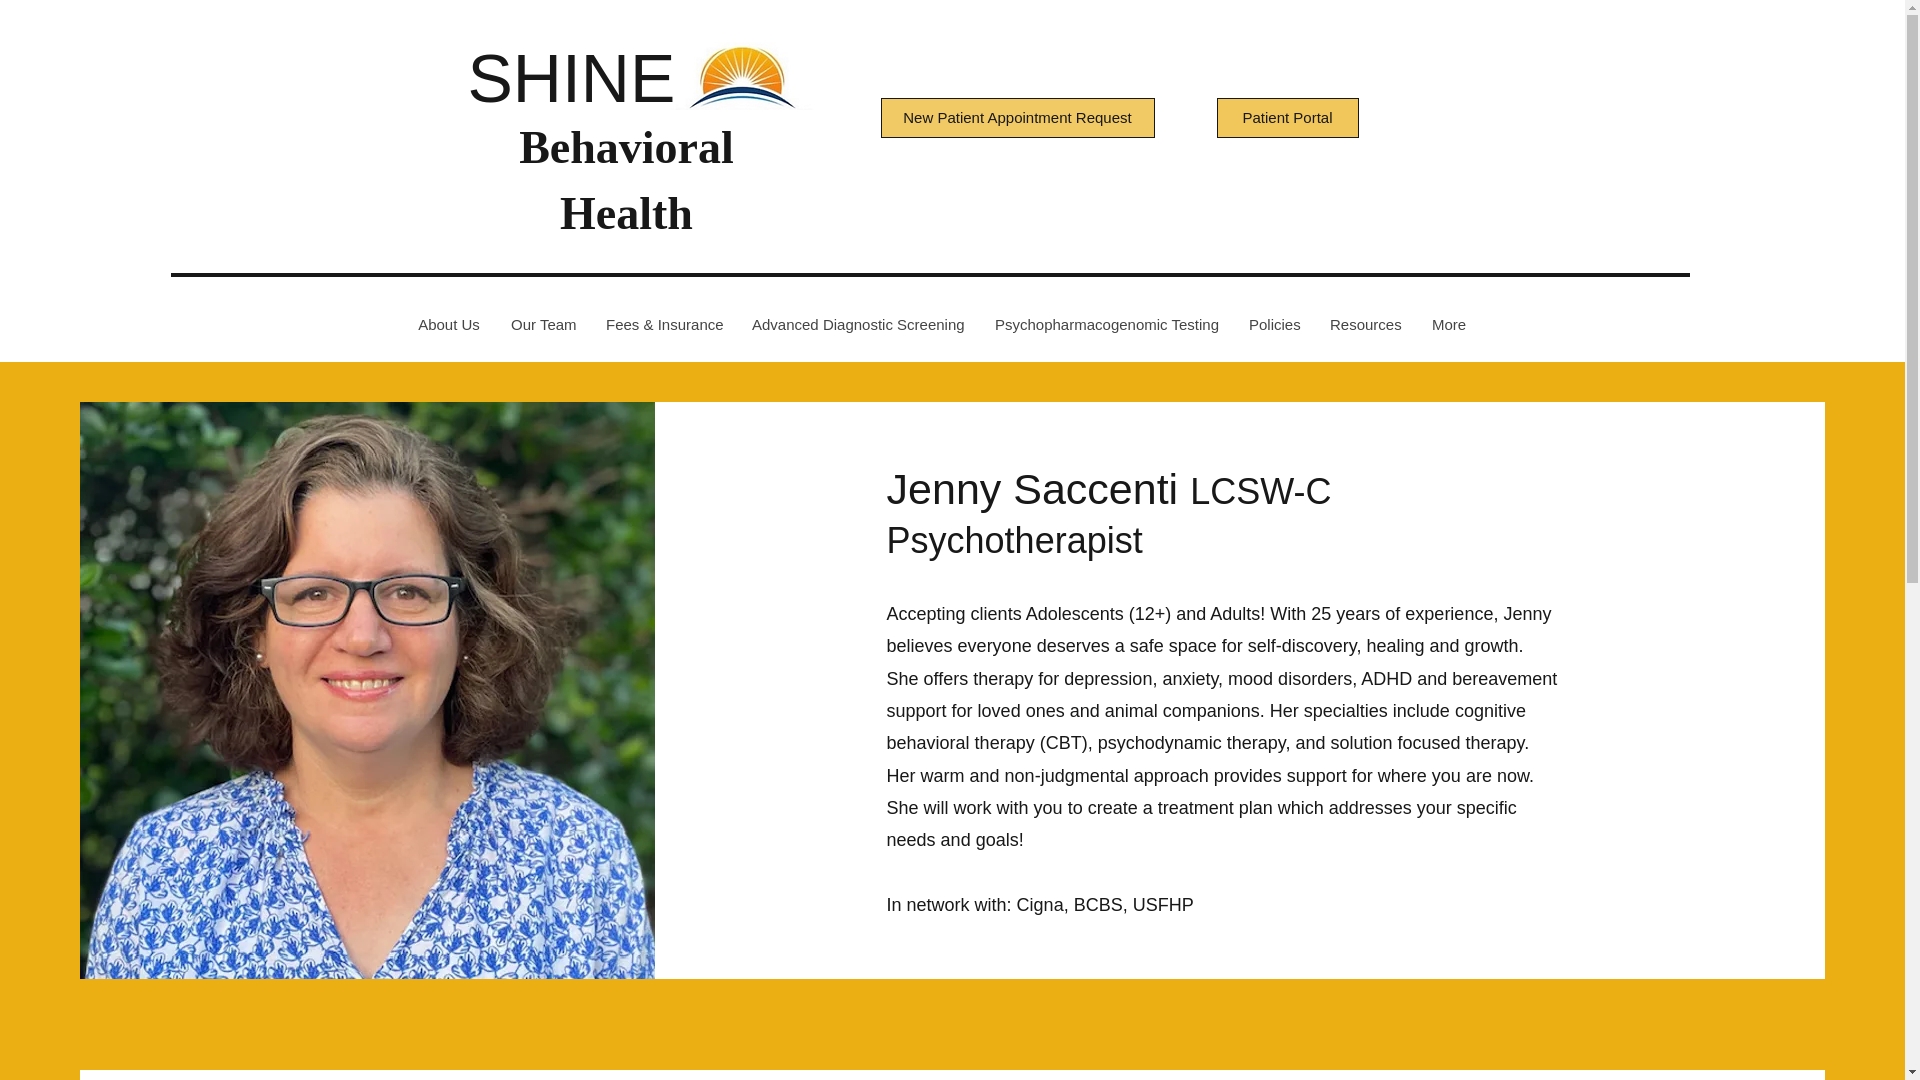 This screenshot has height=1080, width=1920. Describe the element at coordinates (1106, 324) in the screenshot. I see `Psychopharmacogenomic Testing` at that location.